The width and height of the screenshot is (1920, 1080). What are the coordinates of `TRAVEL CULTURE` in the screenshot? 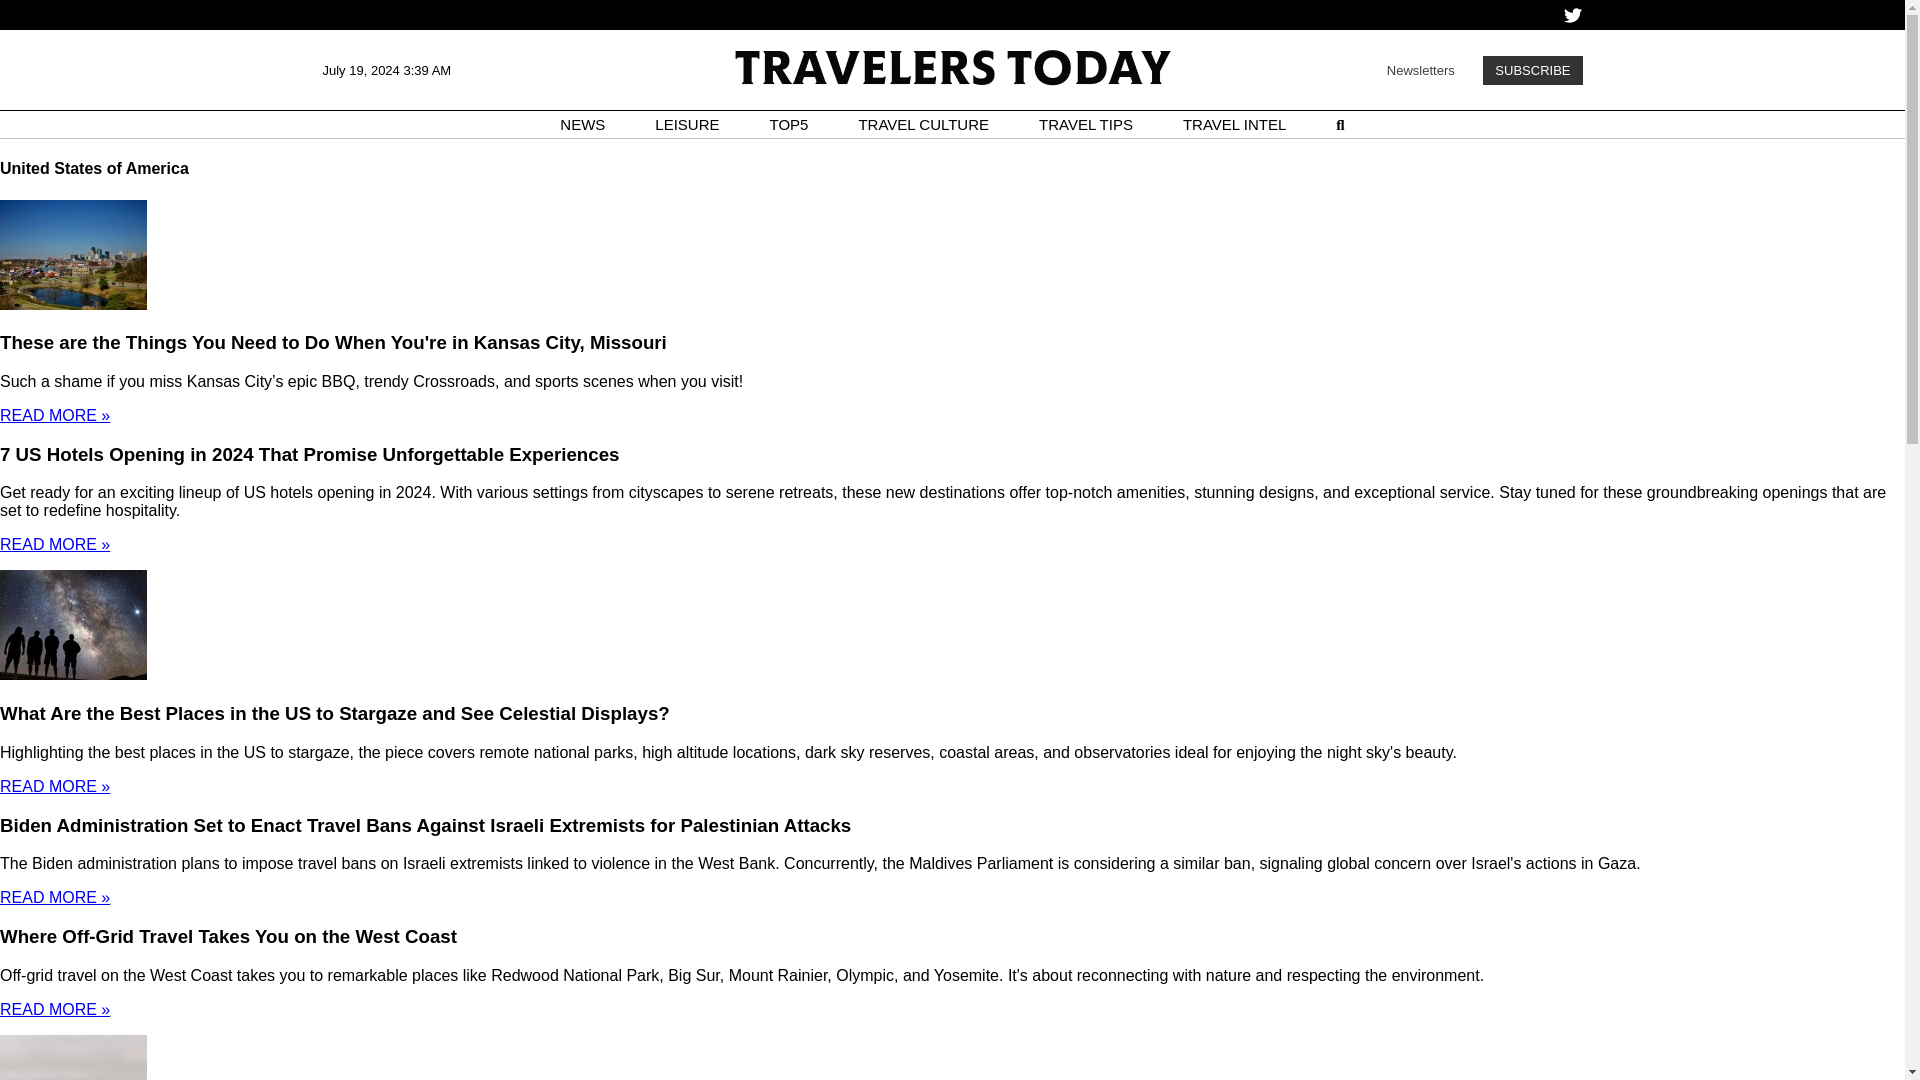 It's located at (923, 124).